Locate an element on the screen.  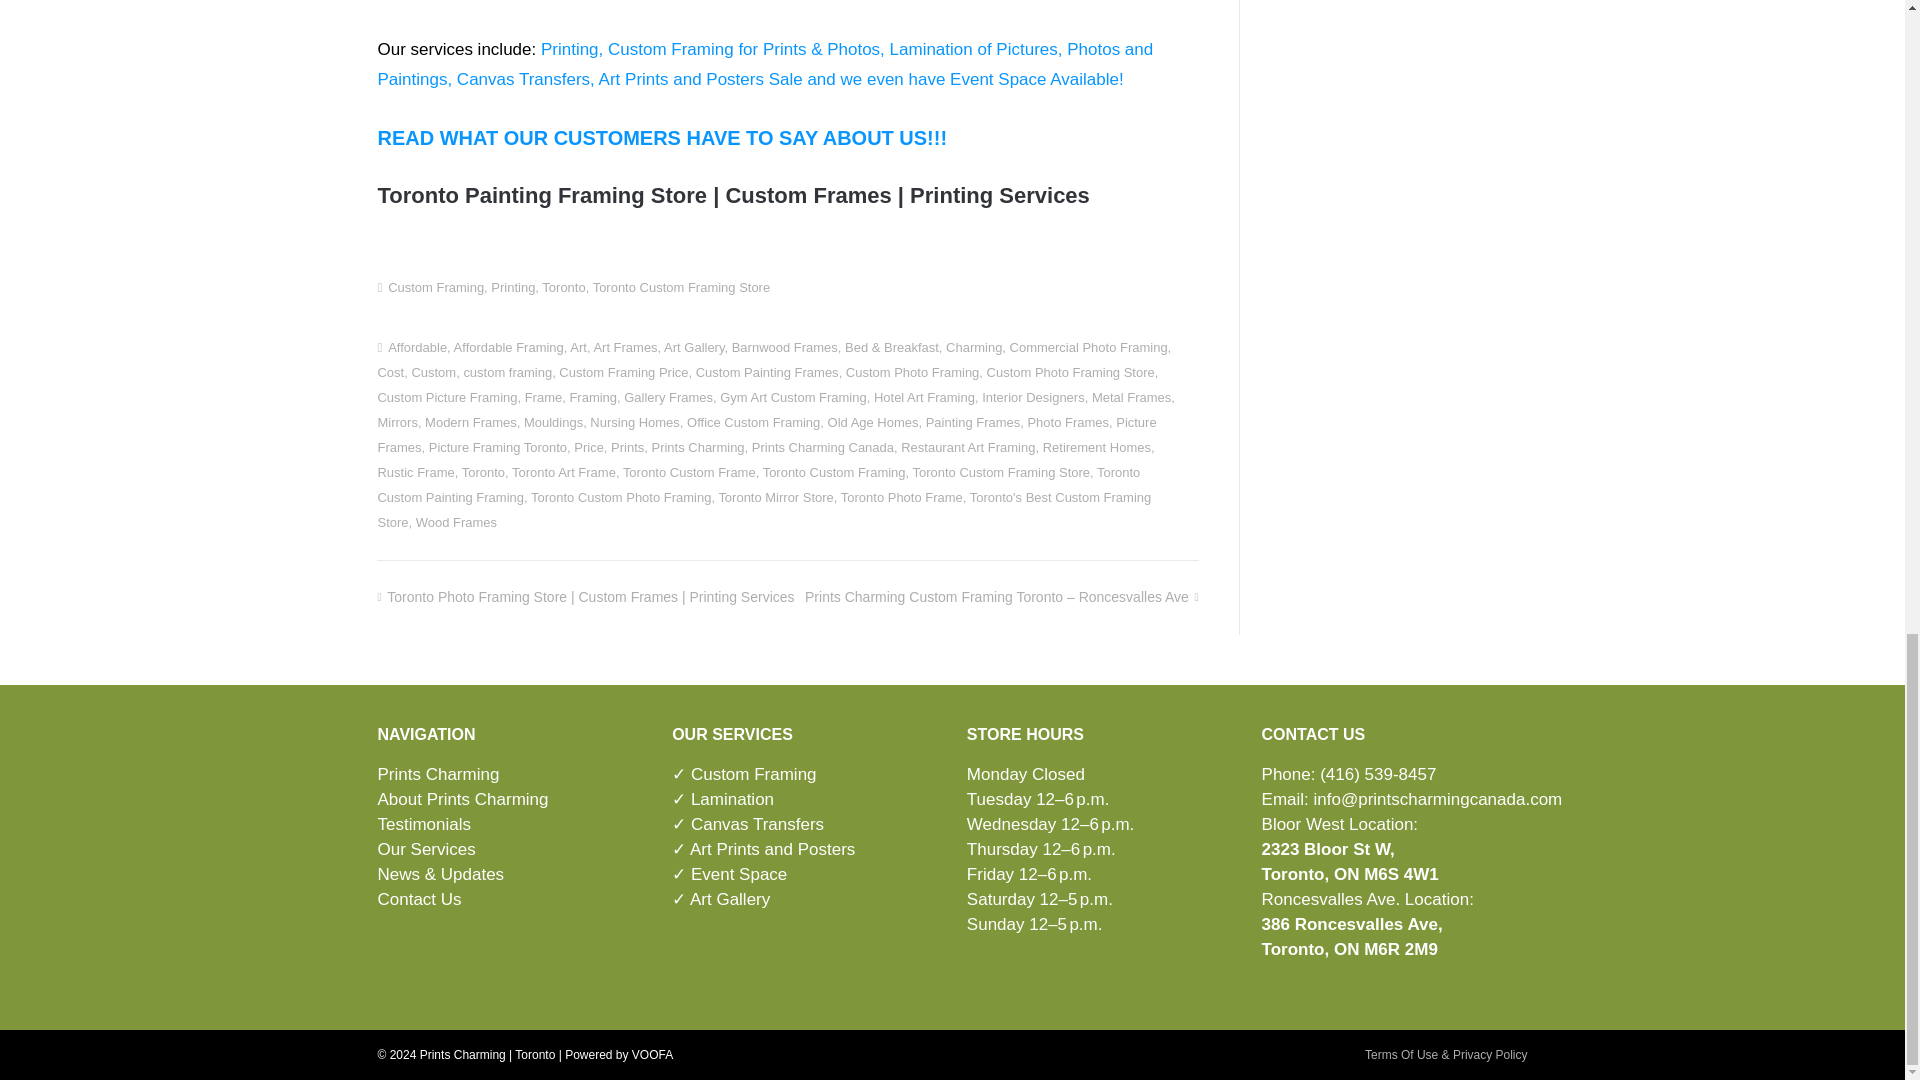
READ WHAT OUR CUSTOMERS HAVE TO SAY ABOUT US!!! is located at coordinates (661, 138).